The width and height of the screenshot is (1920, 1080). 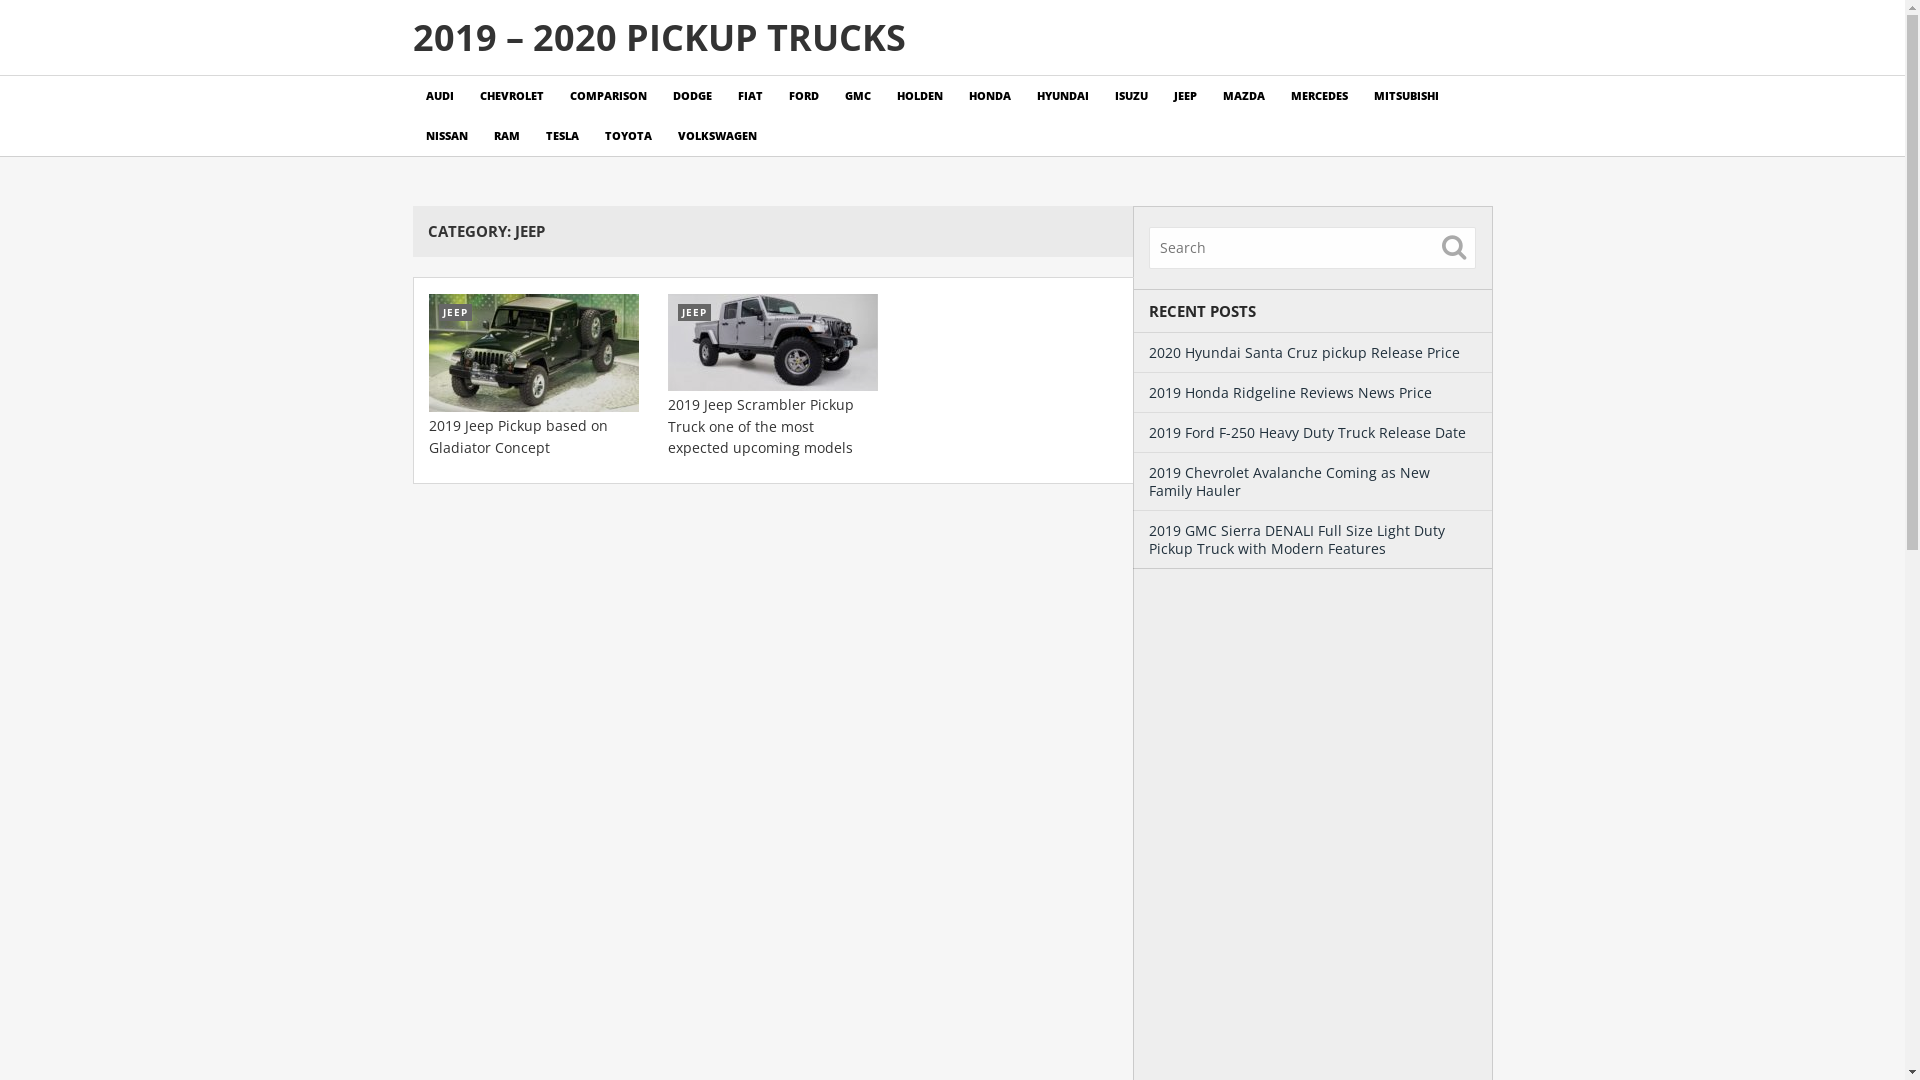 I want to click on CHEVROLET, so click(x=511, y=96).